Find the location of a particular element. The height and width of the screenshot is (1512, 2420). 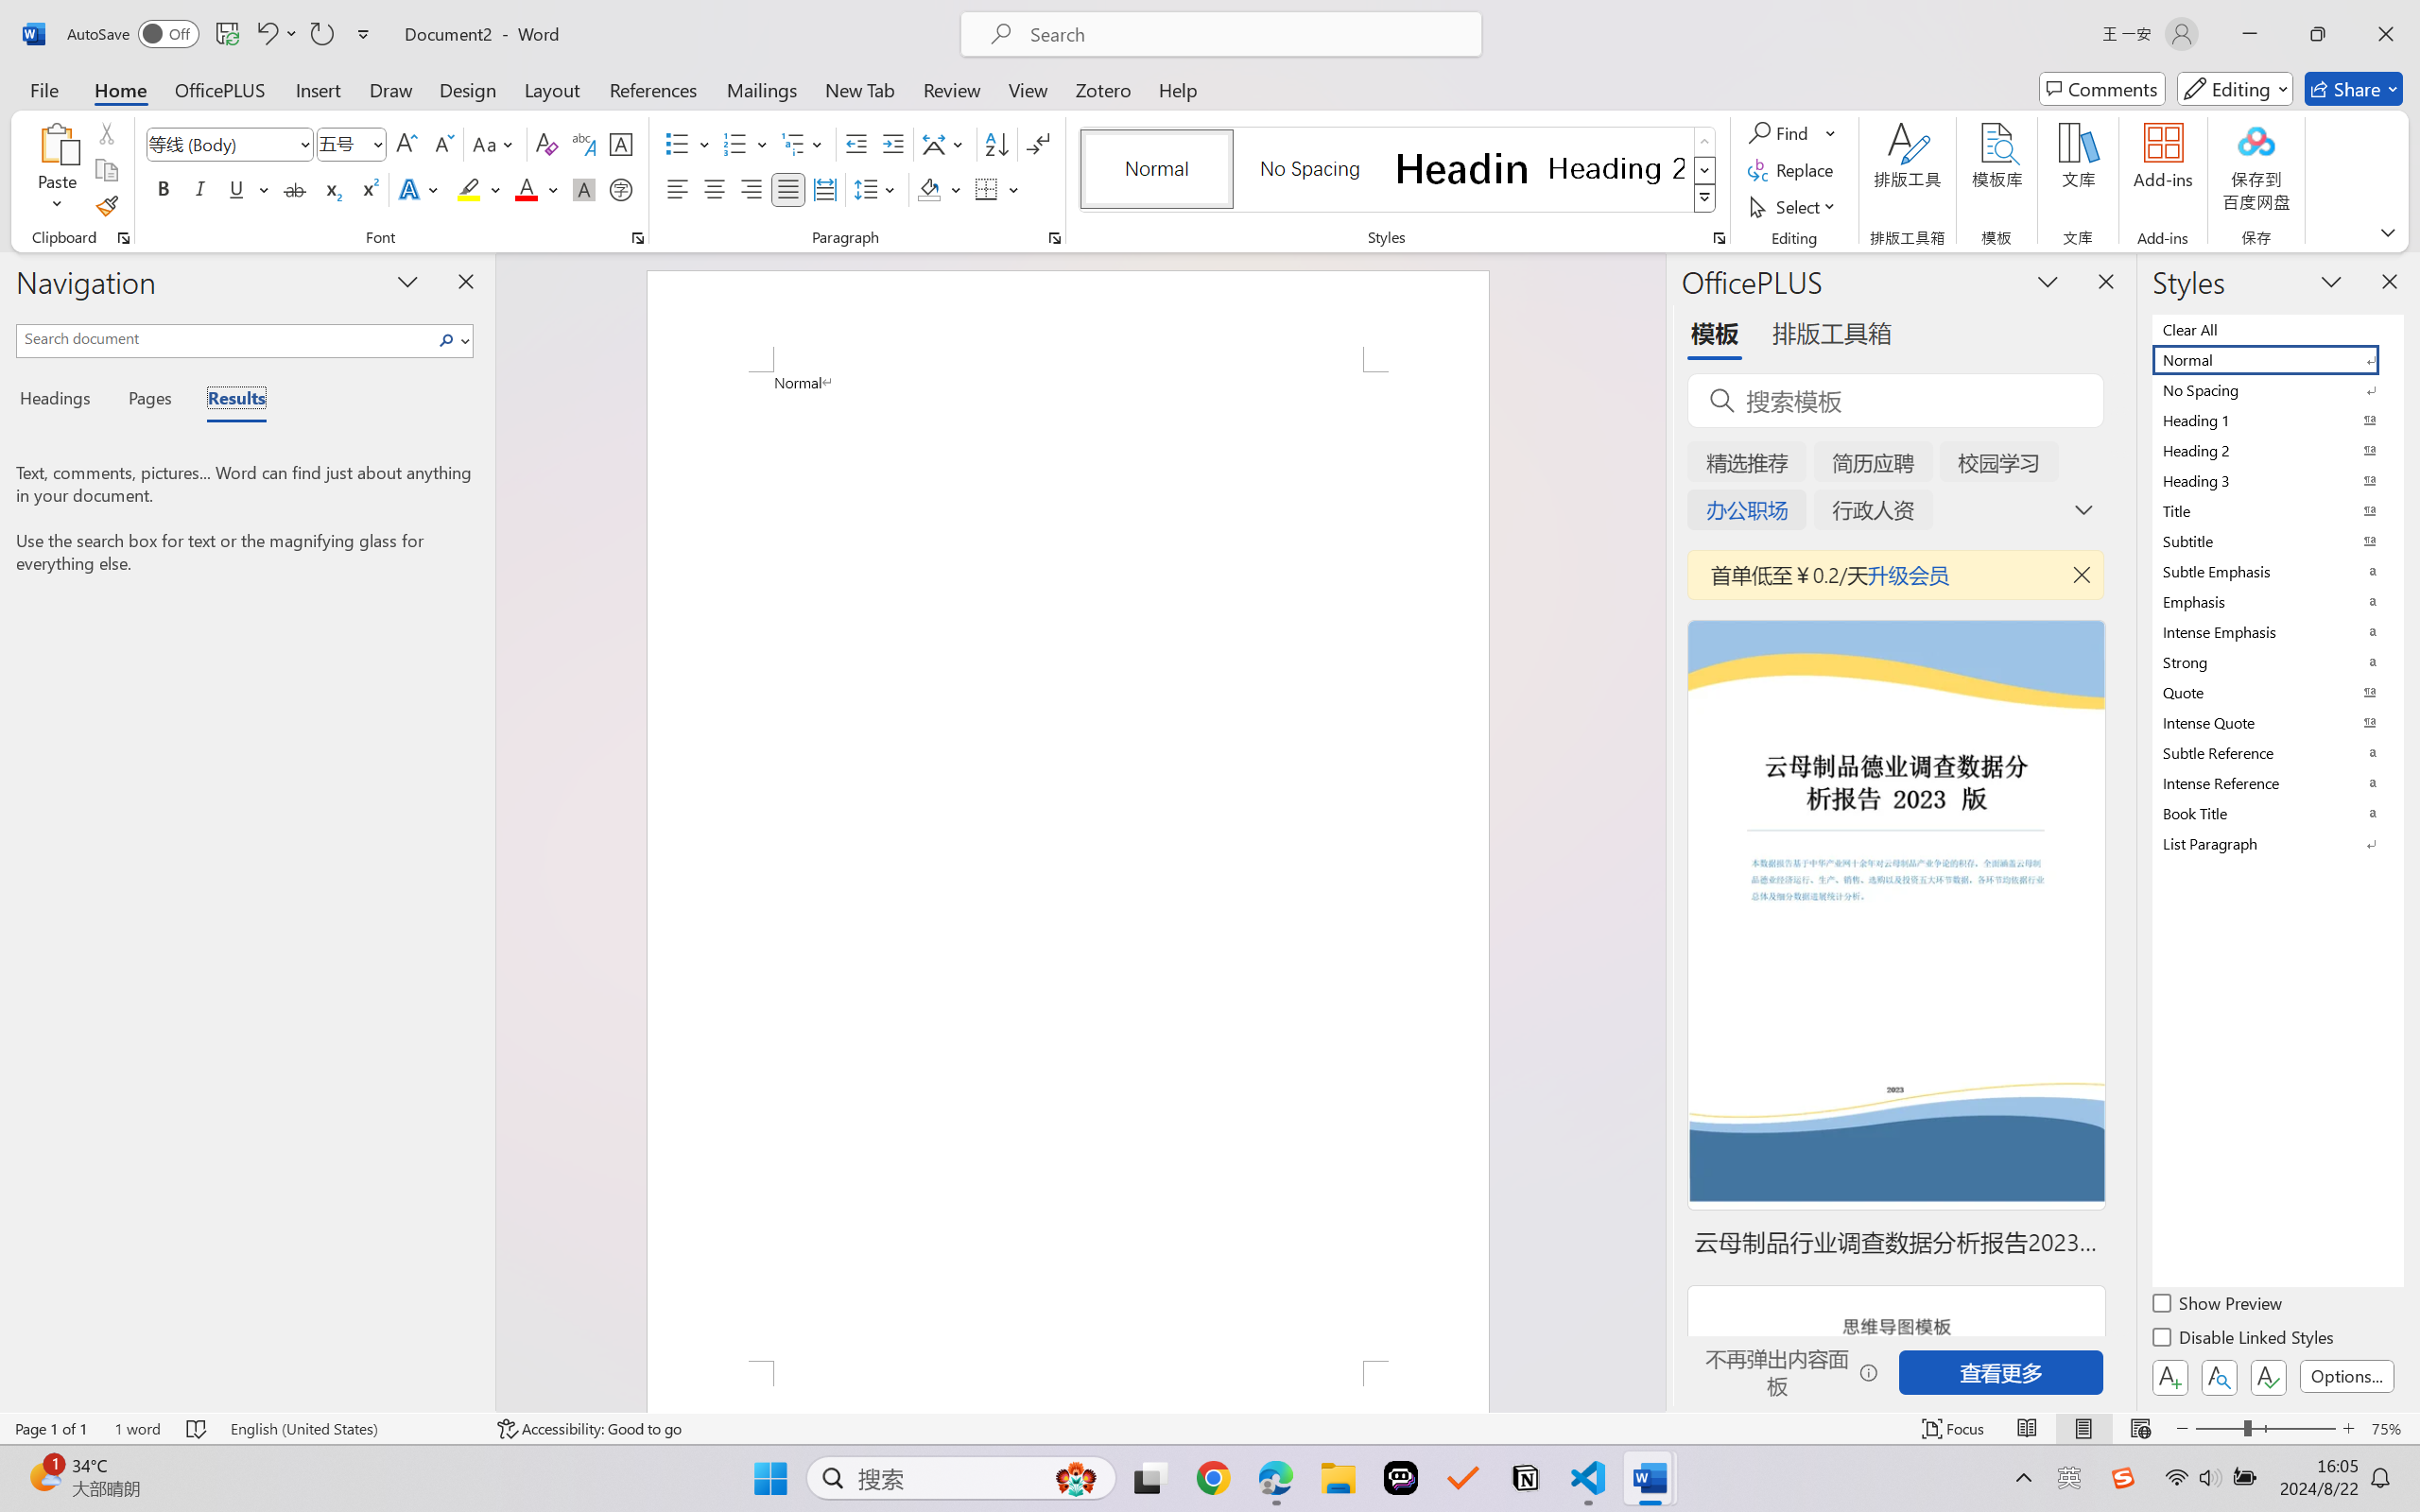

Font Color is located at coordinates (537, 189).